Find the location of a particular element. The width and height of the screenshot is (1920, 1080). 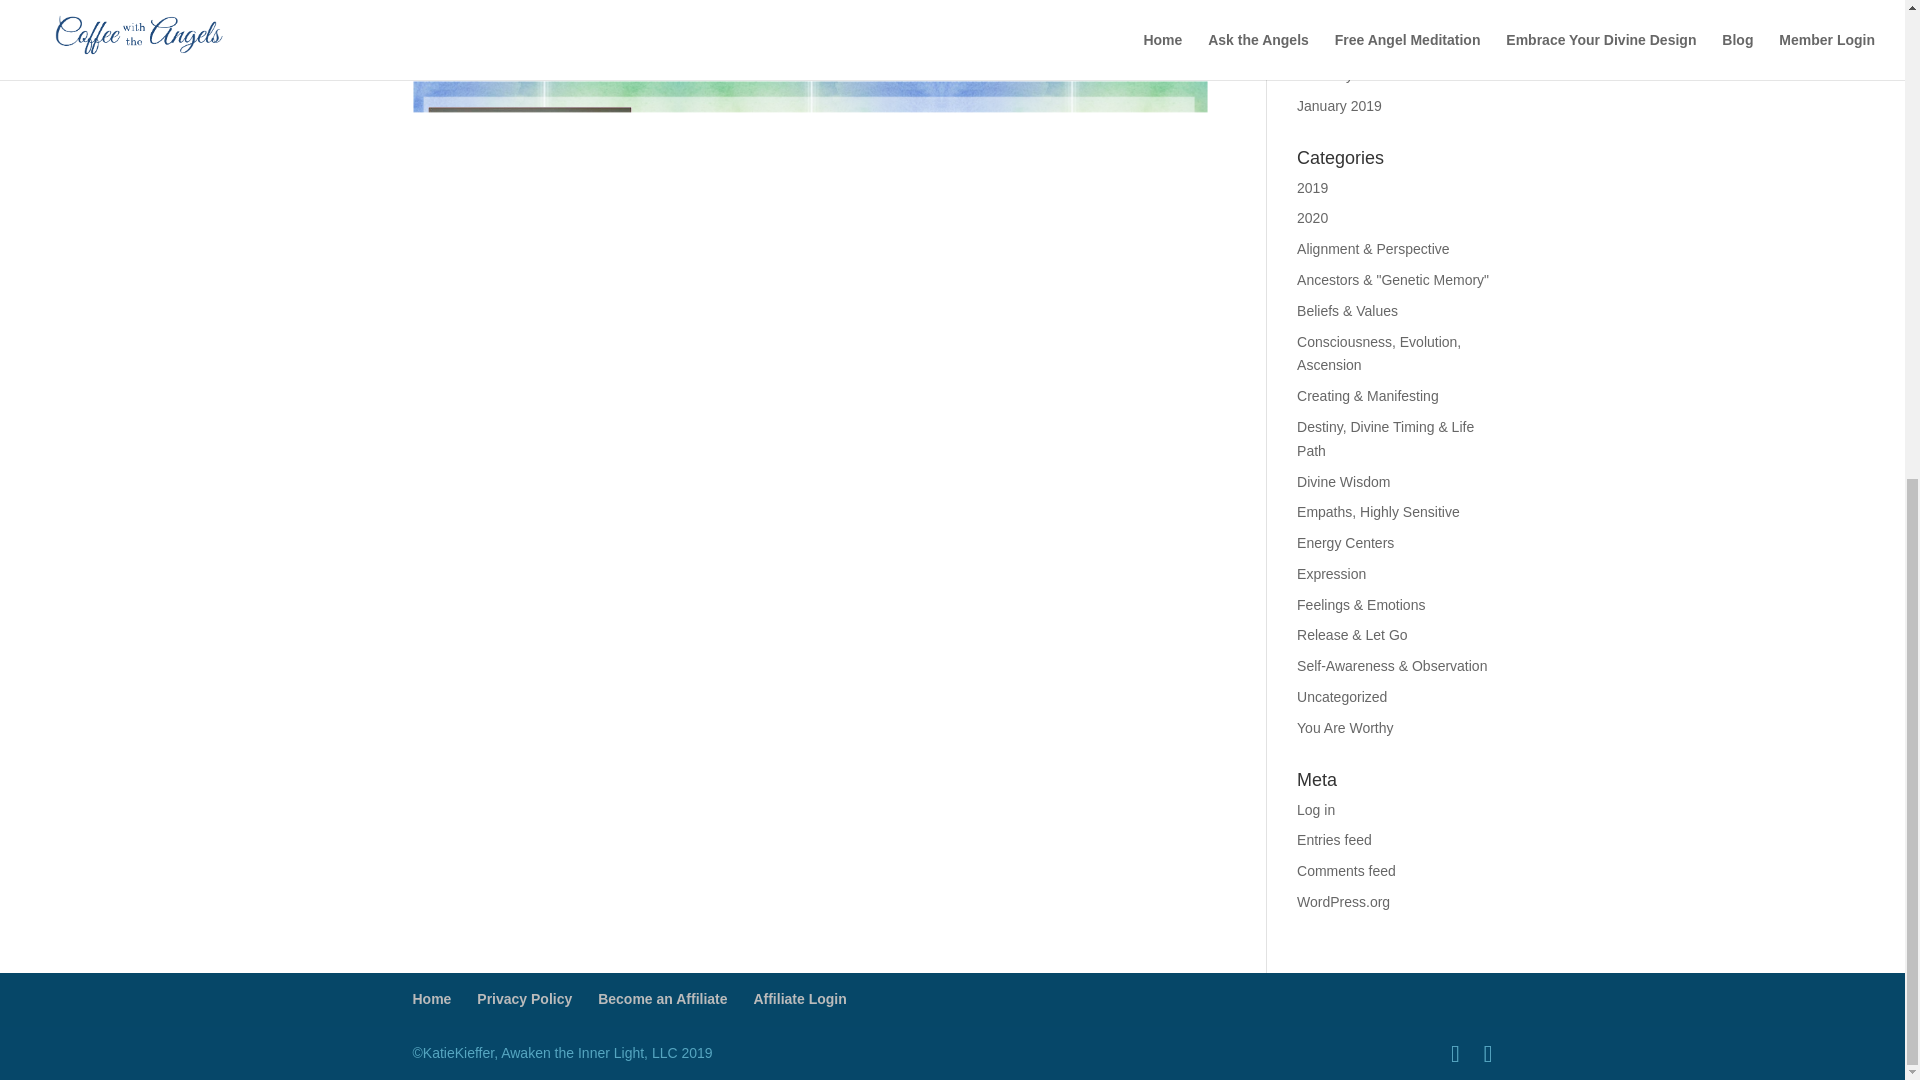

March 2019 is located at coordinates (1334, 43).